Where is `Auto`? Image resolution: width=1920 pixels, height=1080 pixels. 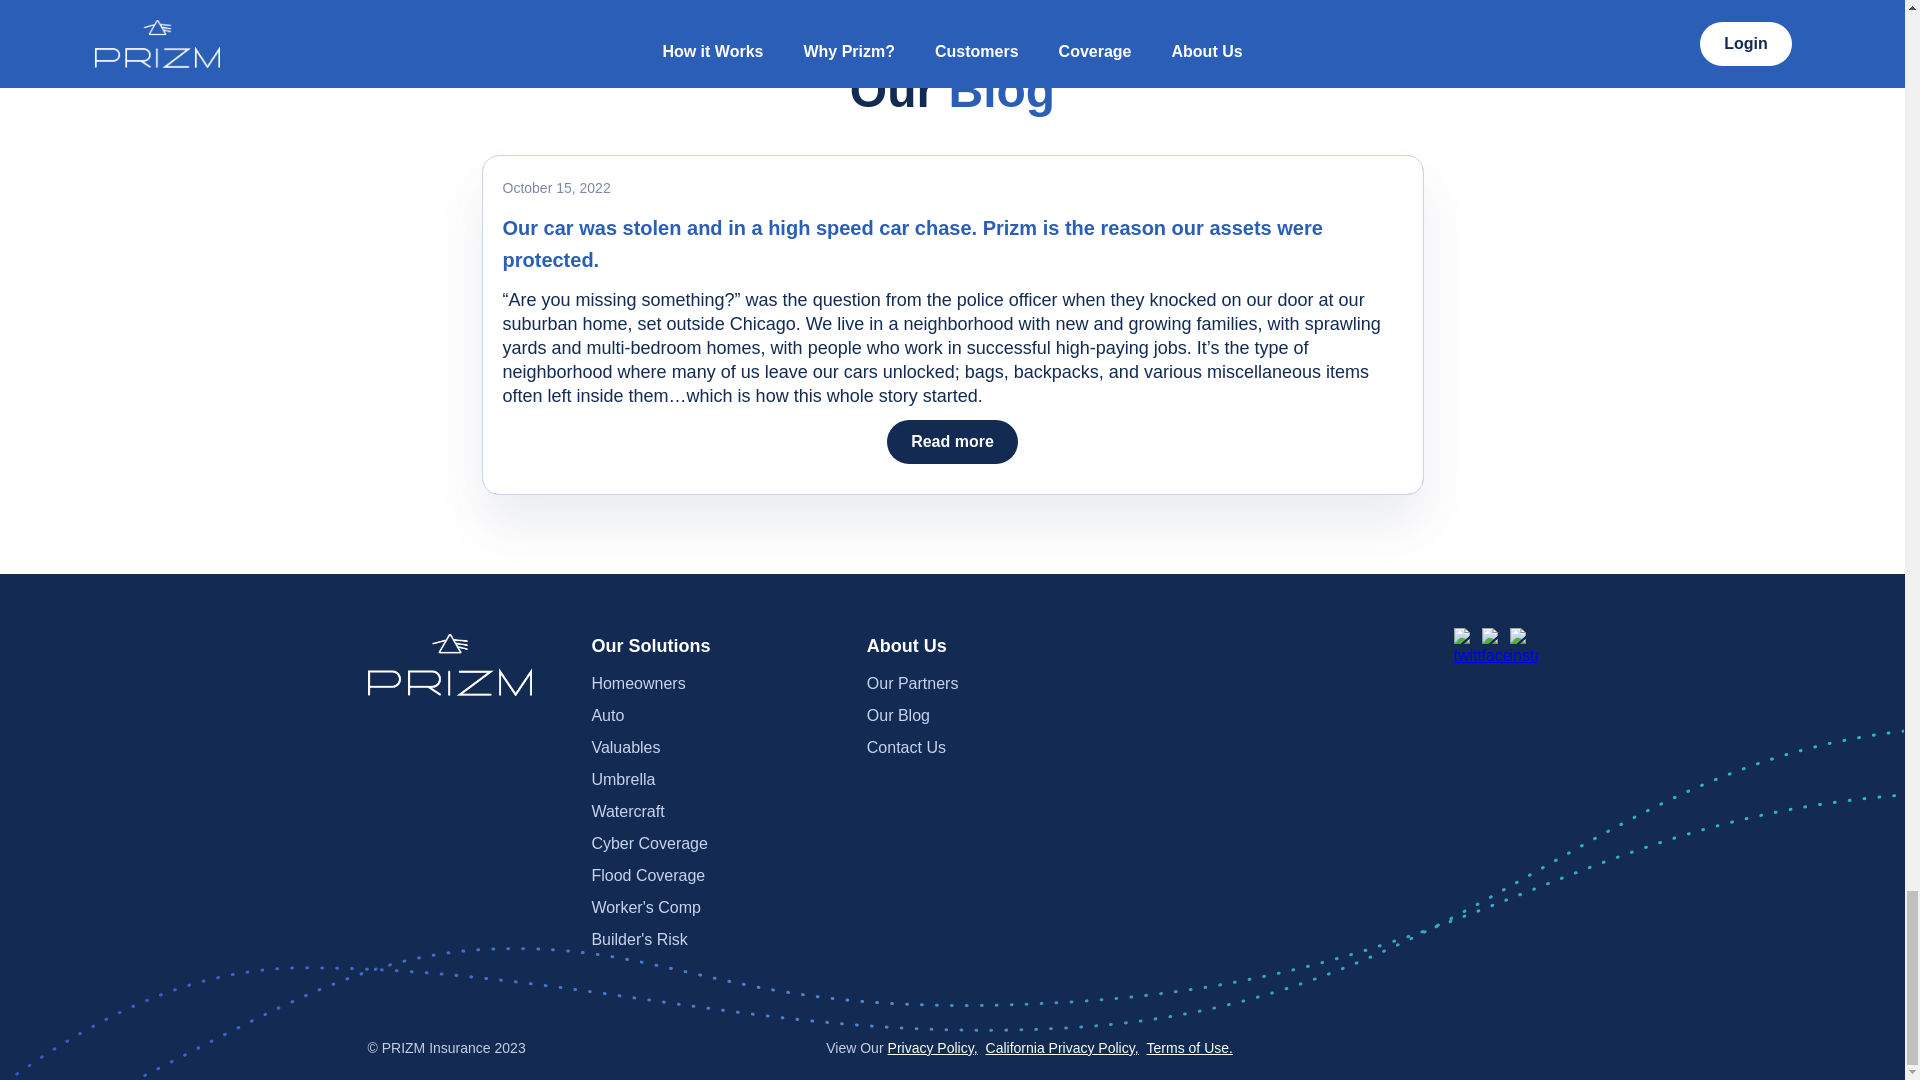
Auto is located at coordinates (716, 716).